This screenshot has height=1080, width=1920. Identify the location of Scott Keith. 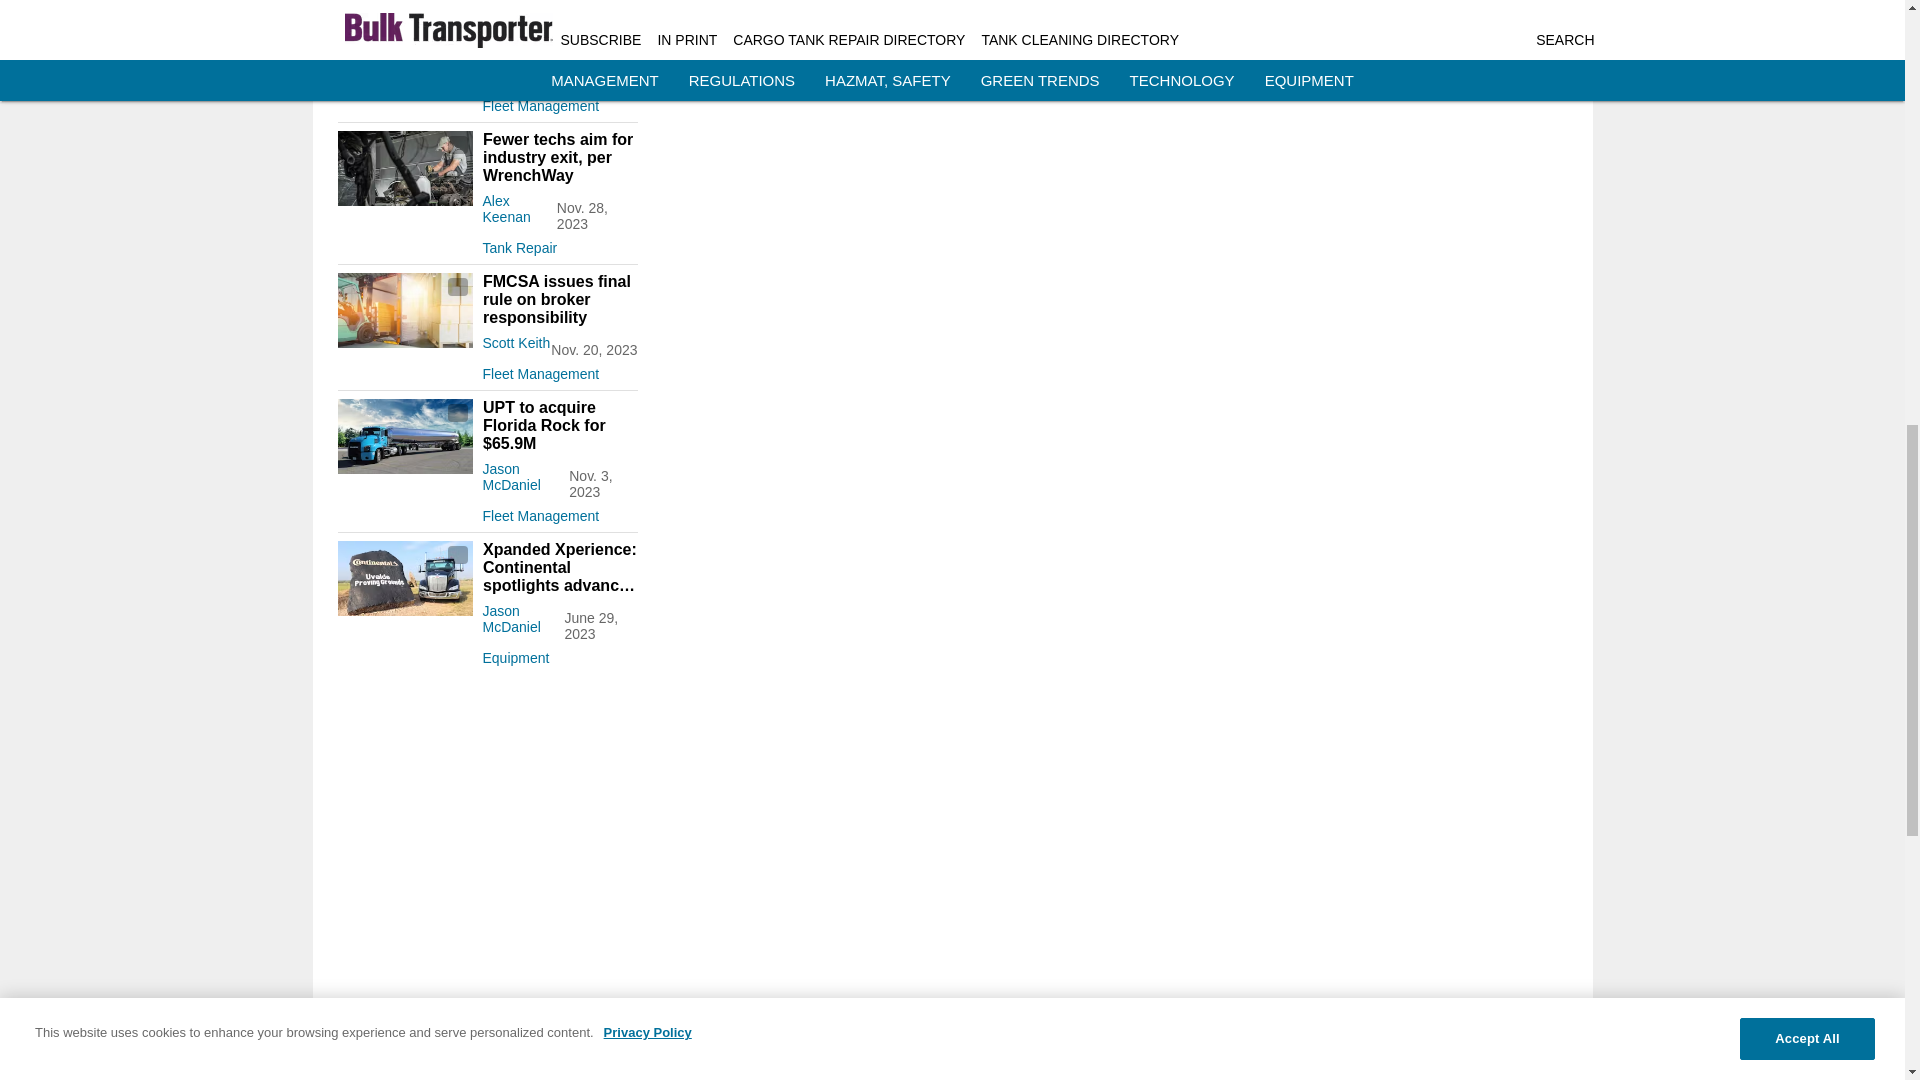
(515, 342).